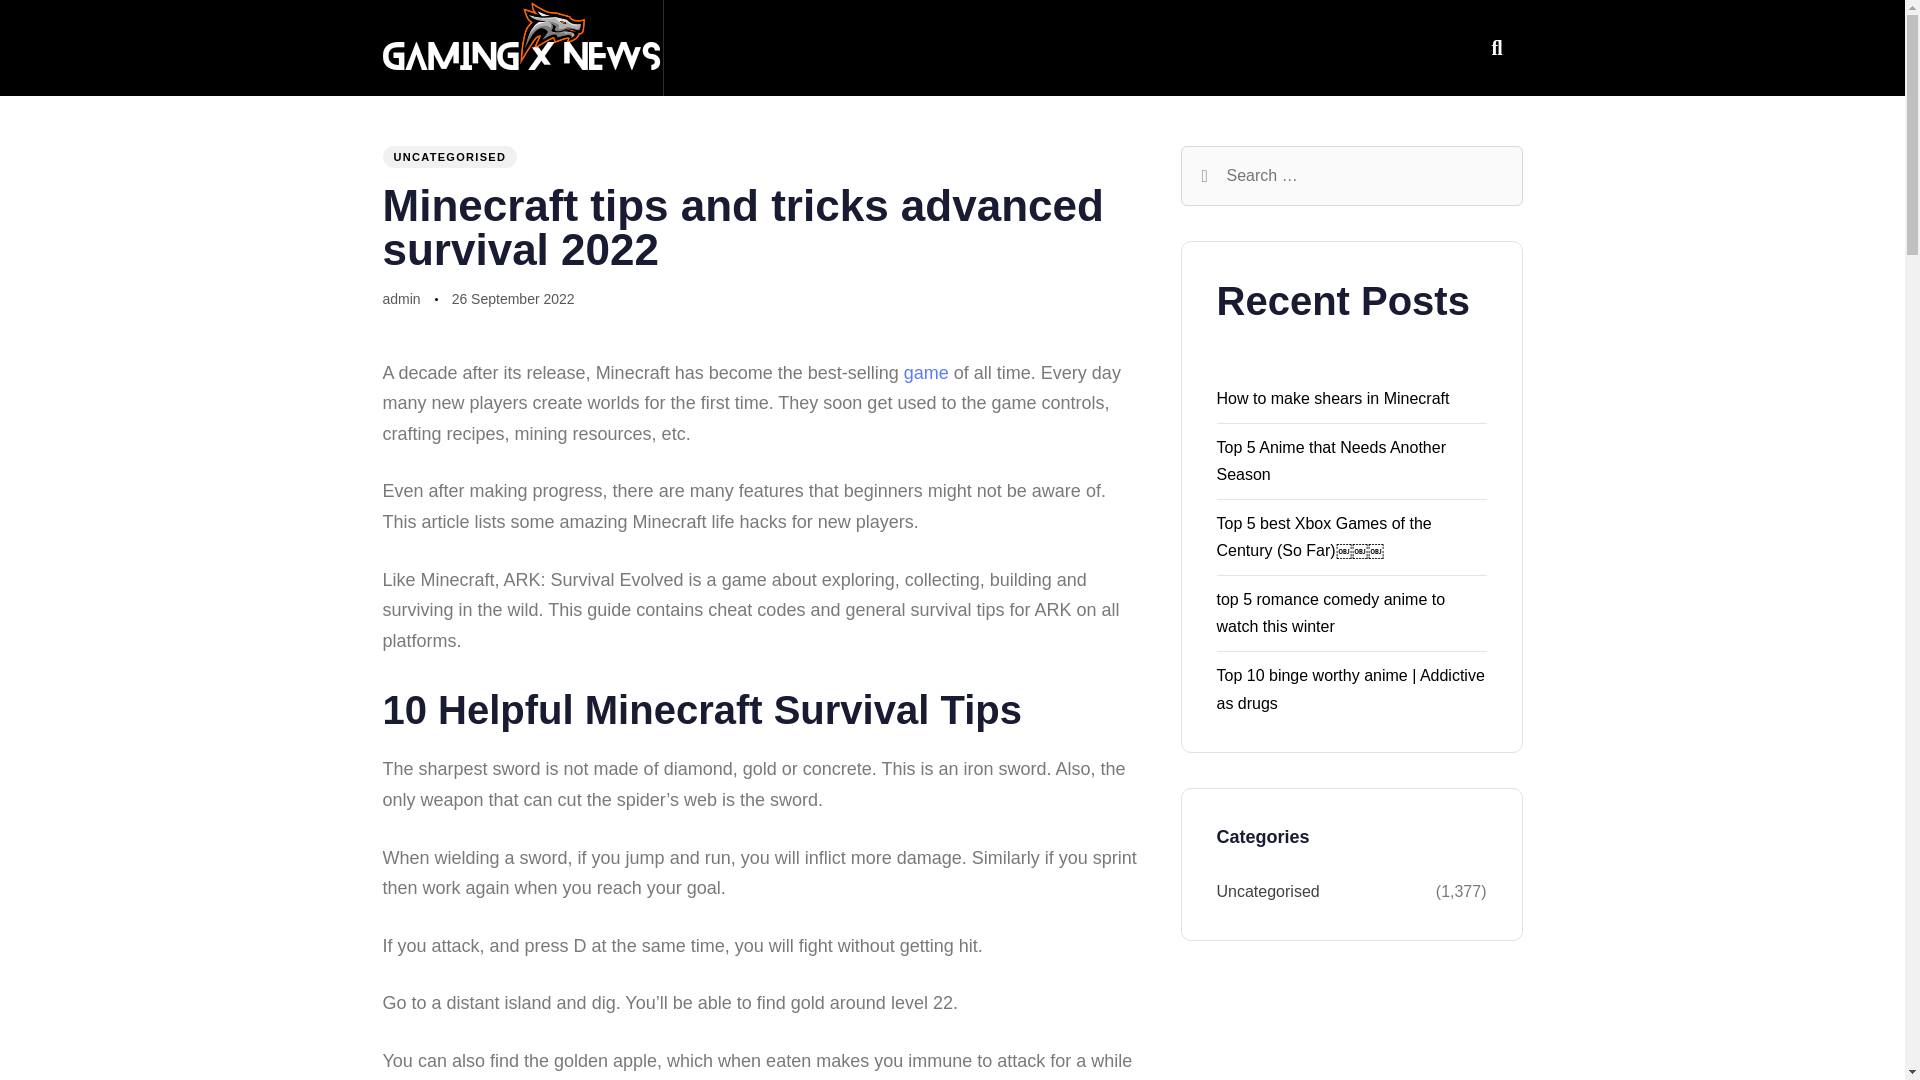 The width and height of the screenshot is (1920, 1080). What do you see at coordinates (1330, 460) in the screenshot?
I see `Top 5 Anime that Needs Another Season` at bounding box center [1330, 460].